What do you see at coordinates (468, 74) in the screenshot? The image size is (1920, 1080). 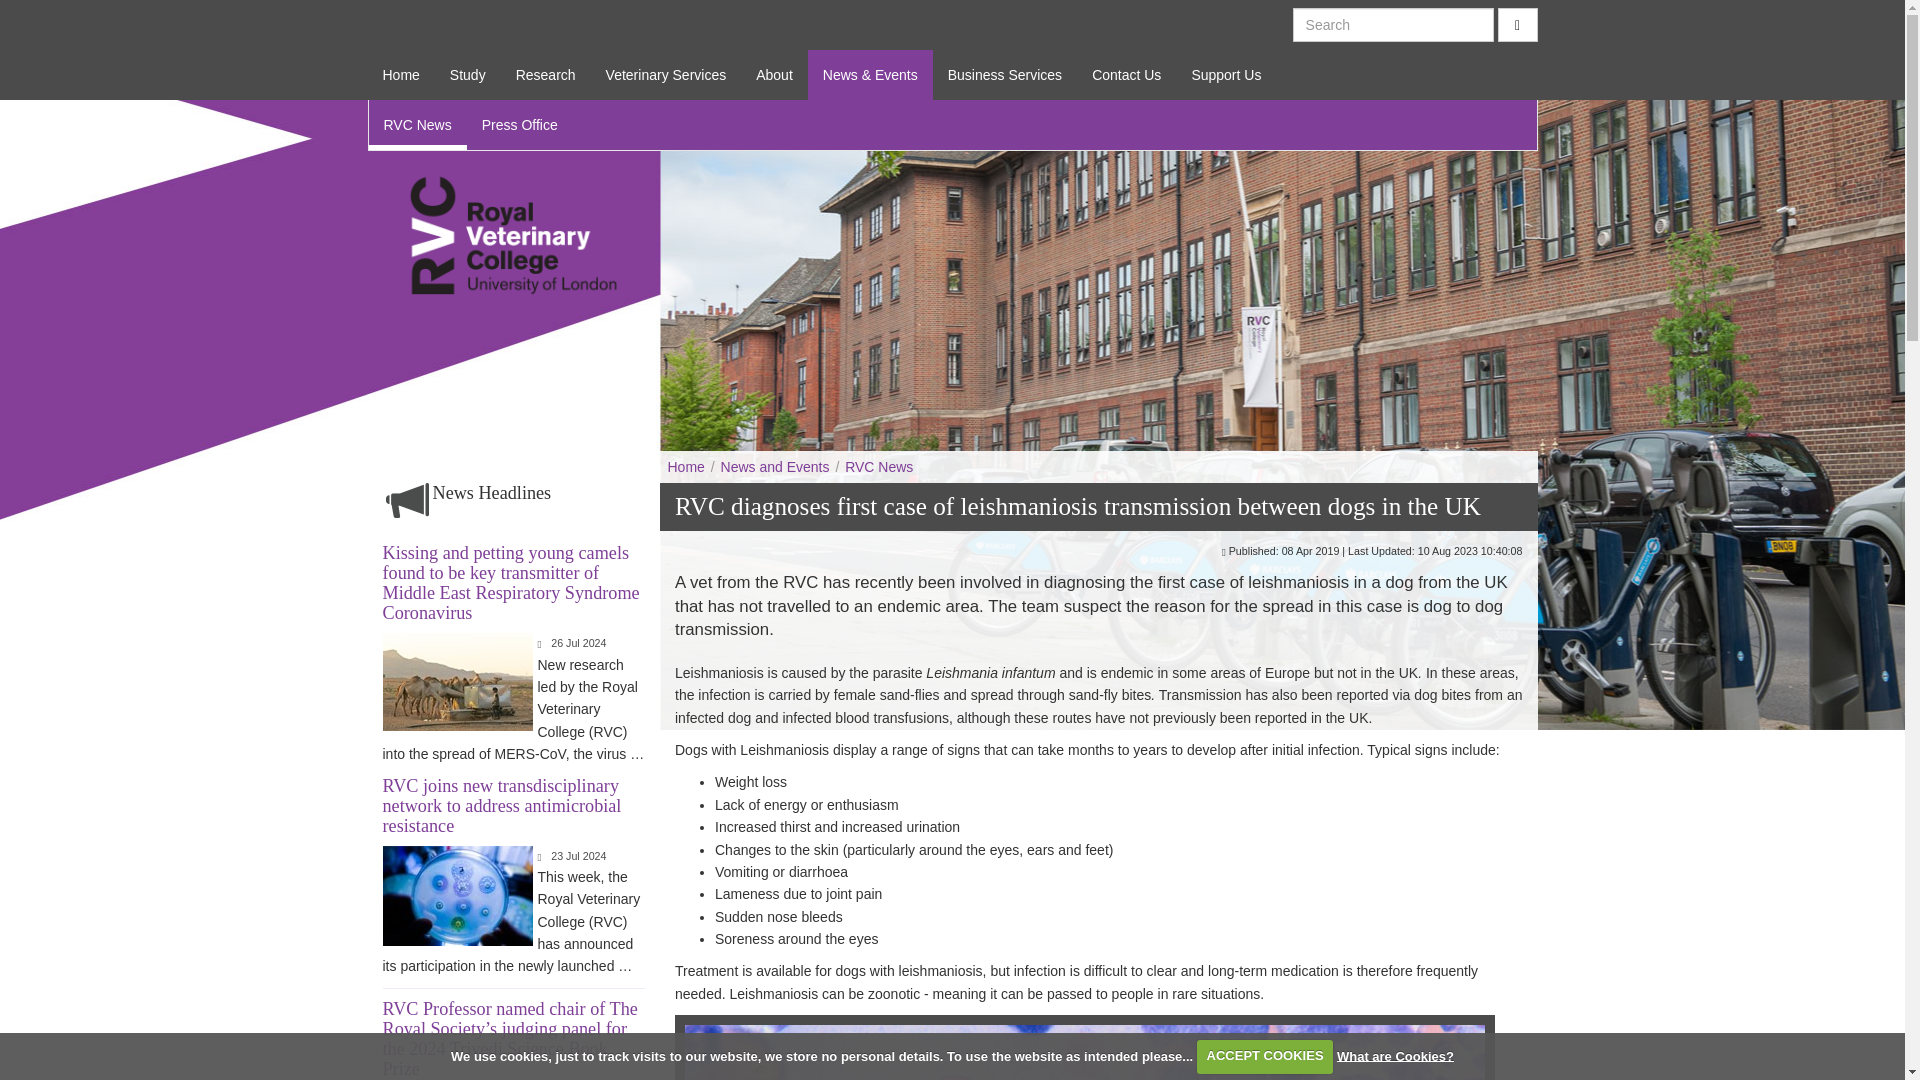 I see `Study` at bounding box center [468, 74].